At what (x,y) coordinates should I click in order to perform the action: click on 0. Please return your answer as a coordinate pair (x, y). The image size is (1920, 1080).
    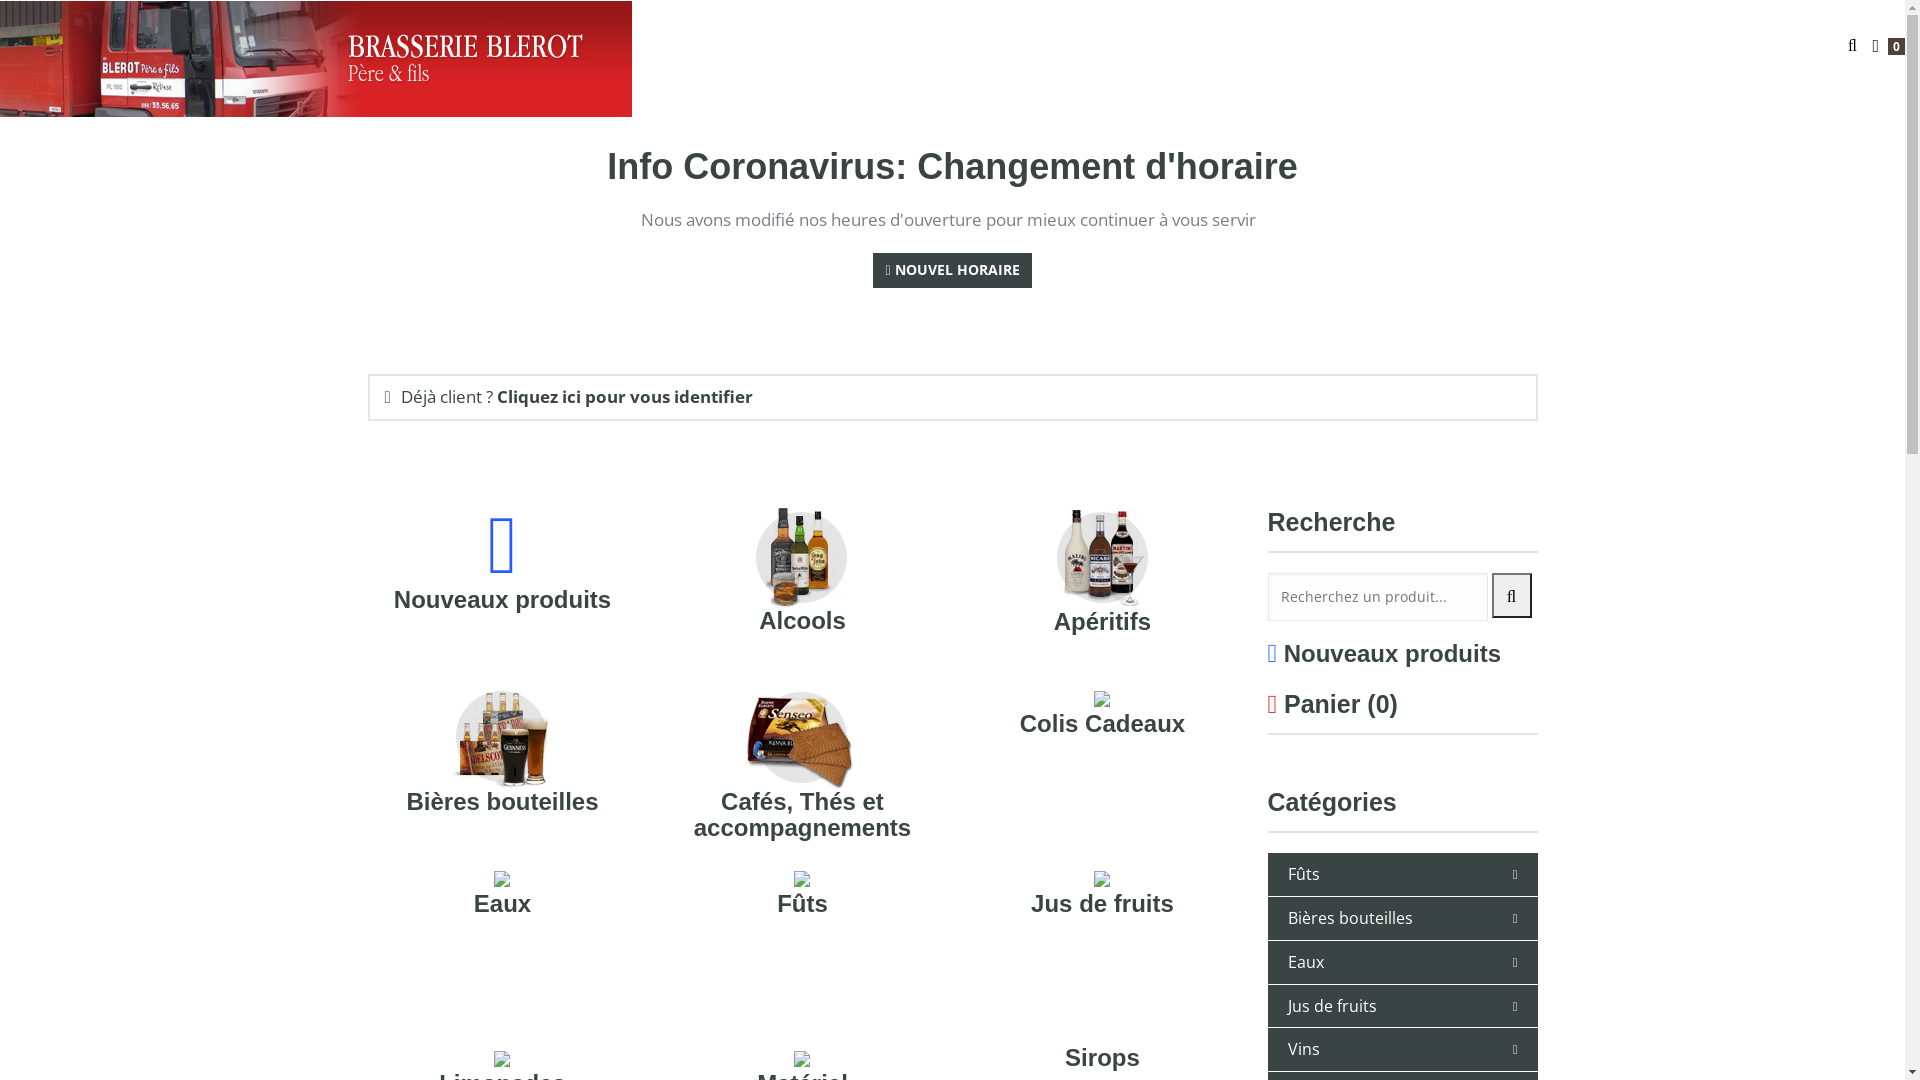
    Looking at the image, I should click on (1888, 46).